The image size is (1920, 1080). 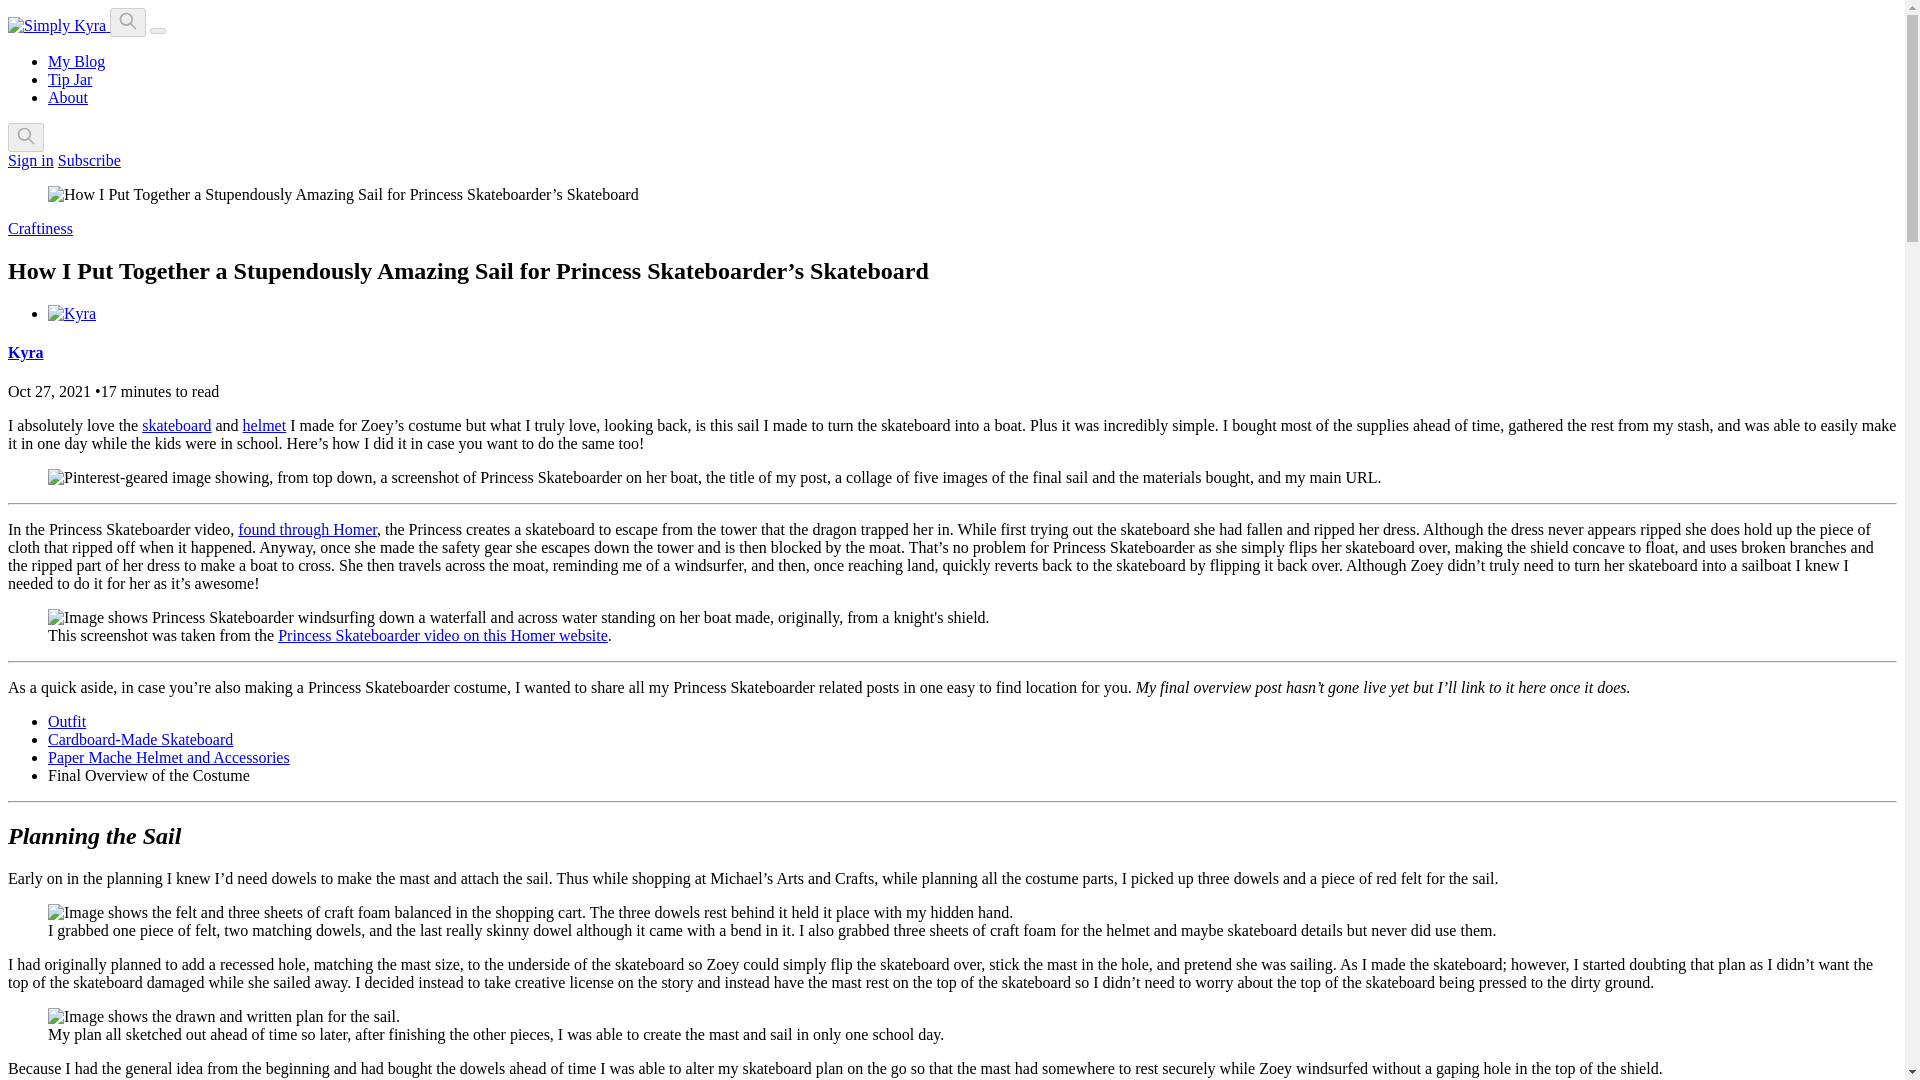 I want to click on Paper Mache Helmet and Accessories, so click(x=168, y=757).